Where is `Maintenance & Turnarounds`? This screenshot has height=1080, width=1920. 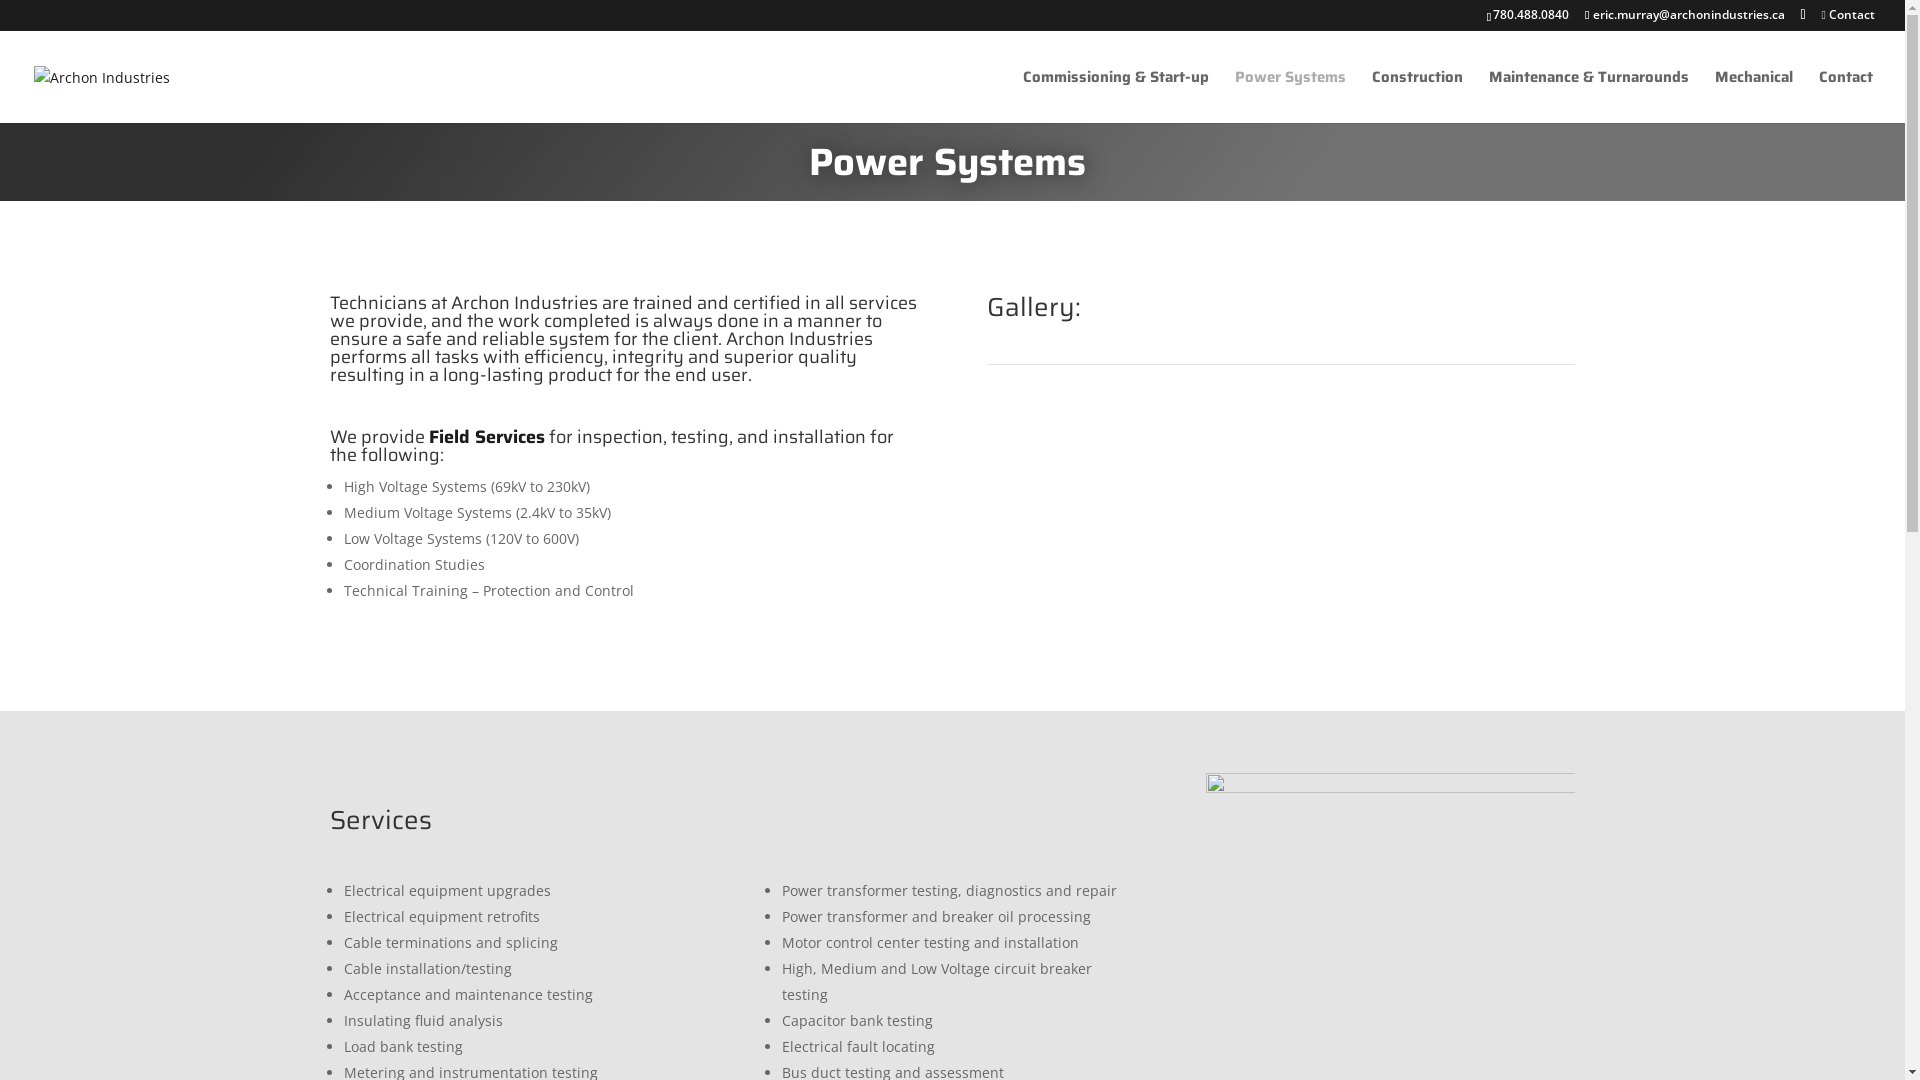 Maintenance & Turnarounds is located at coordinates (1589, 96).